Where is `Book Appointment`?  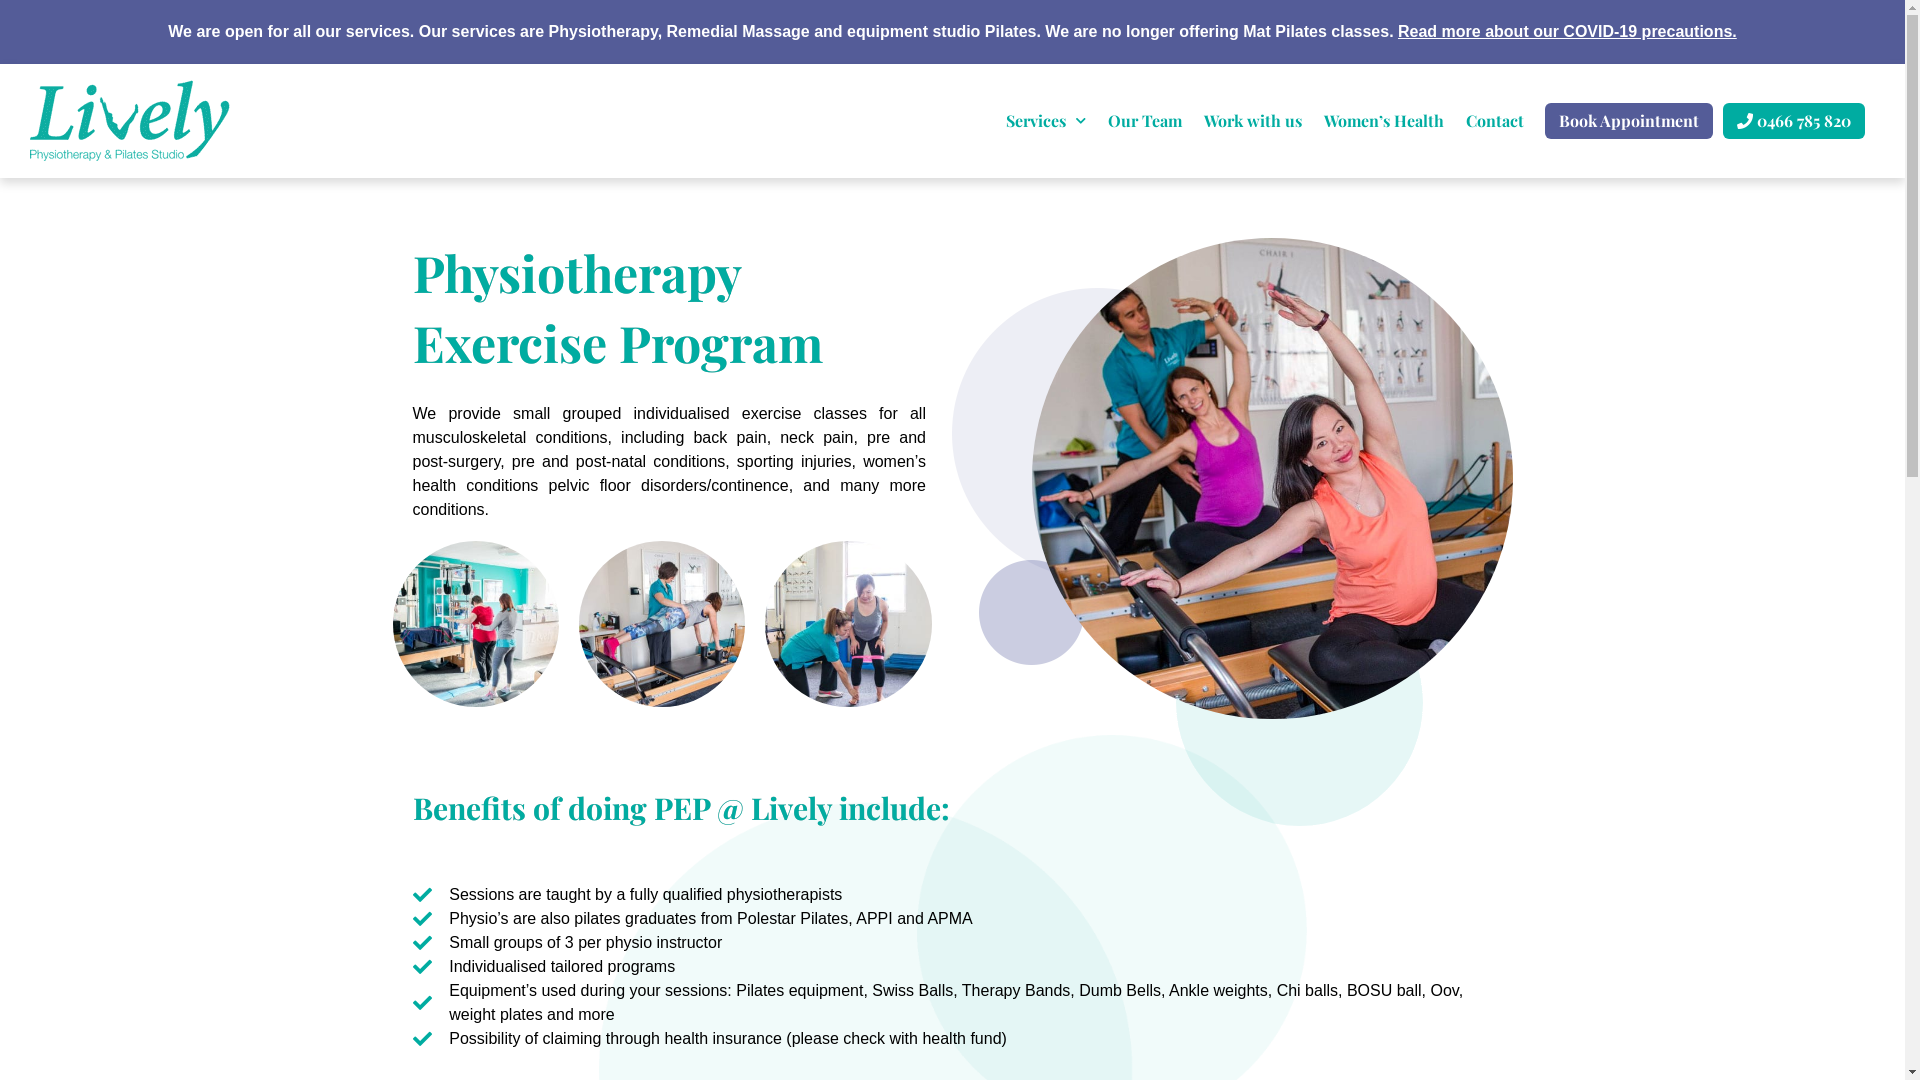
Book Appointment is located at coordinates (1629, 121).